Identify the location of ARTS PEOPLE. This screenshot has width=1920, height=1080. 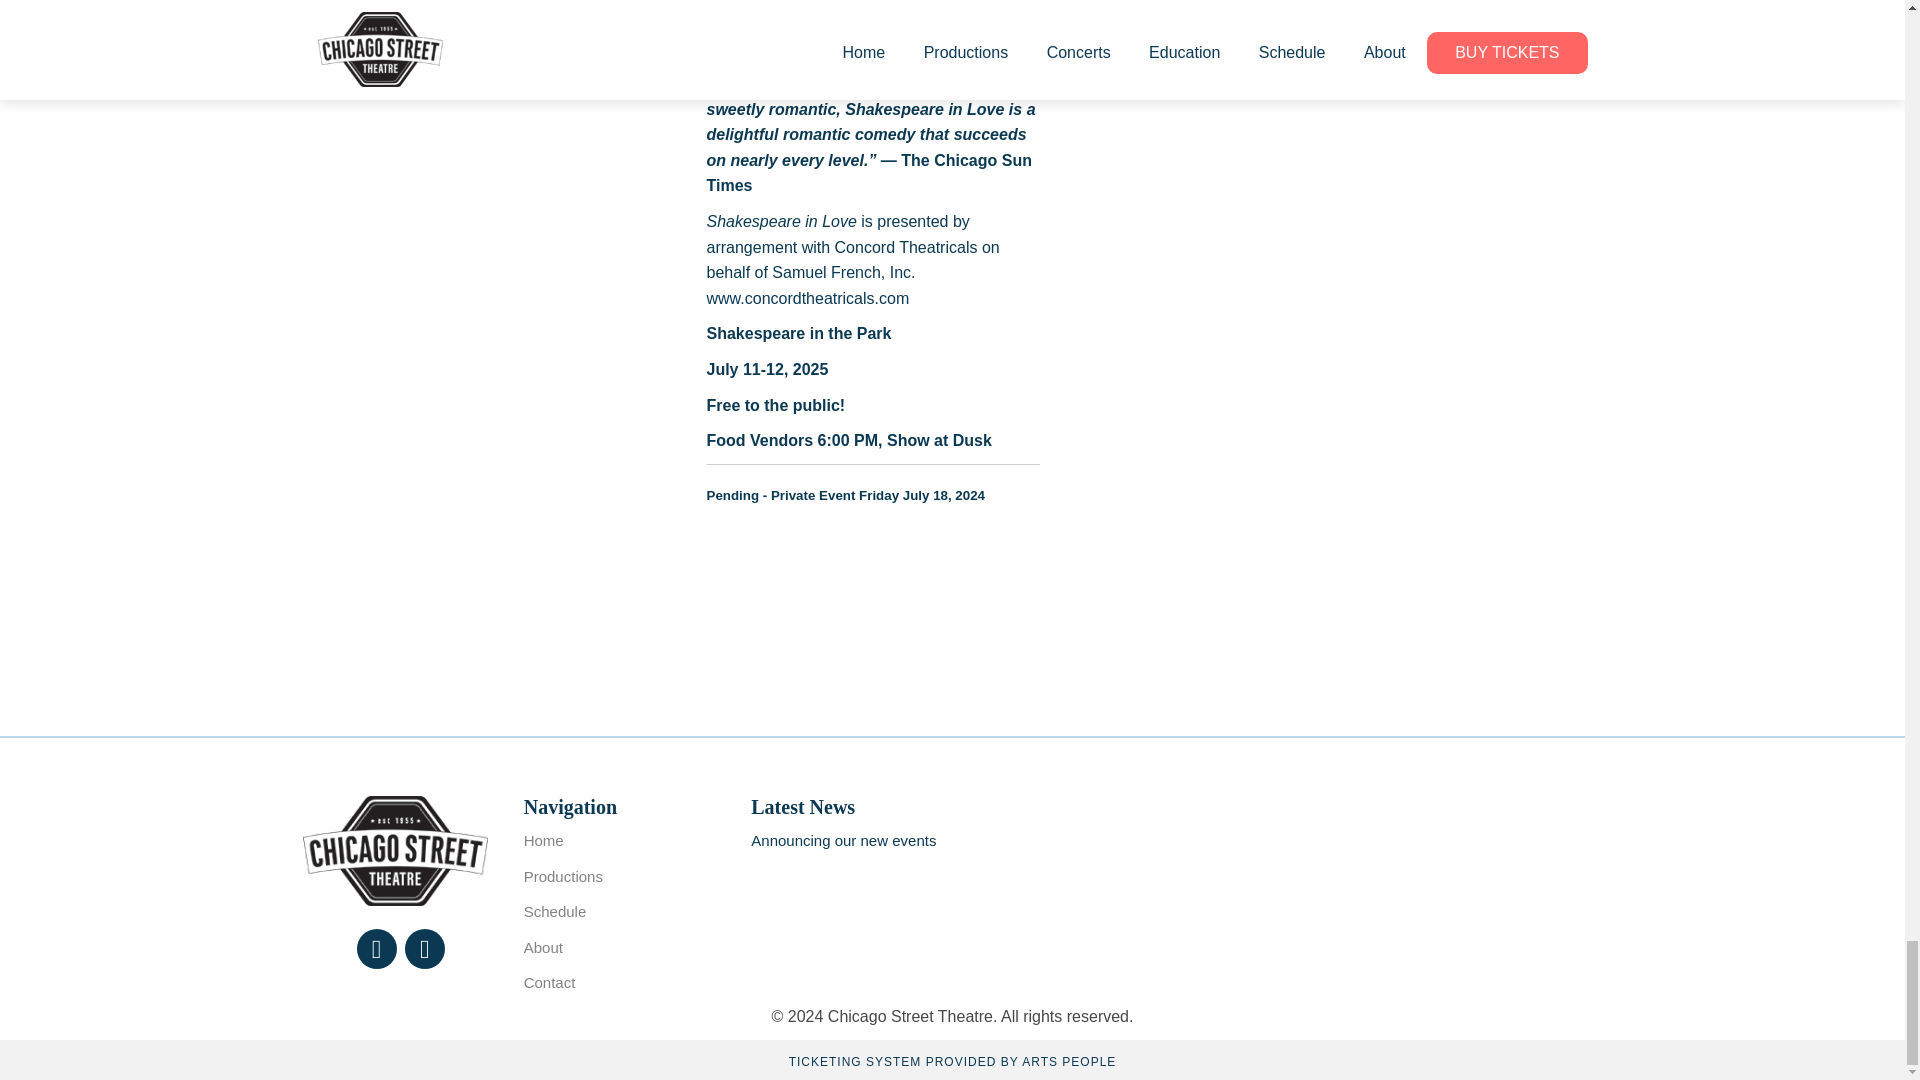
(1068, 1062).